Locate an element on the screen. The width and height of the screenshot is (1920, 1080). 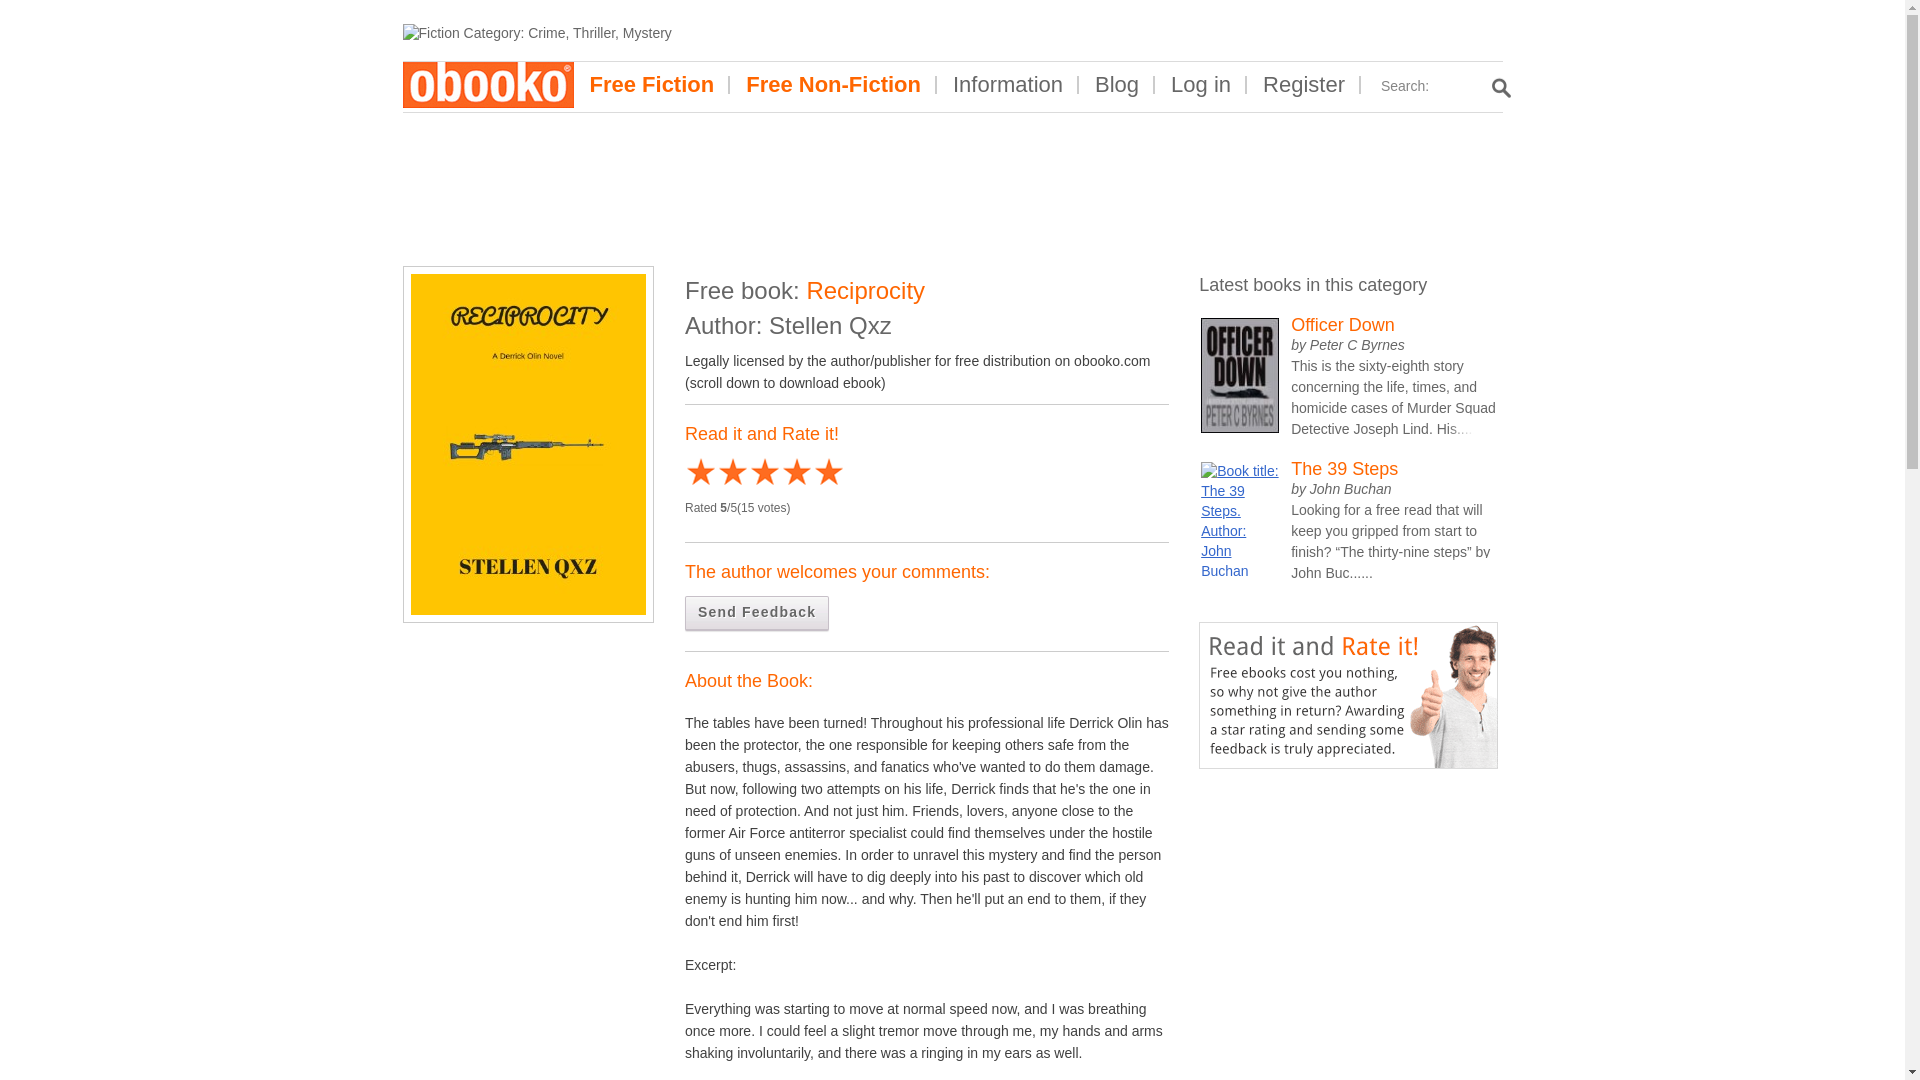
5 is located at coordinates (764, 474).